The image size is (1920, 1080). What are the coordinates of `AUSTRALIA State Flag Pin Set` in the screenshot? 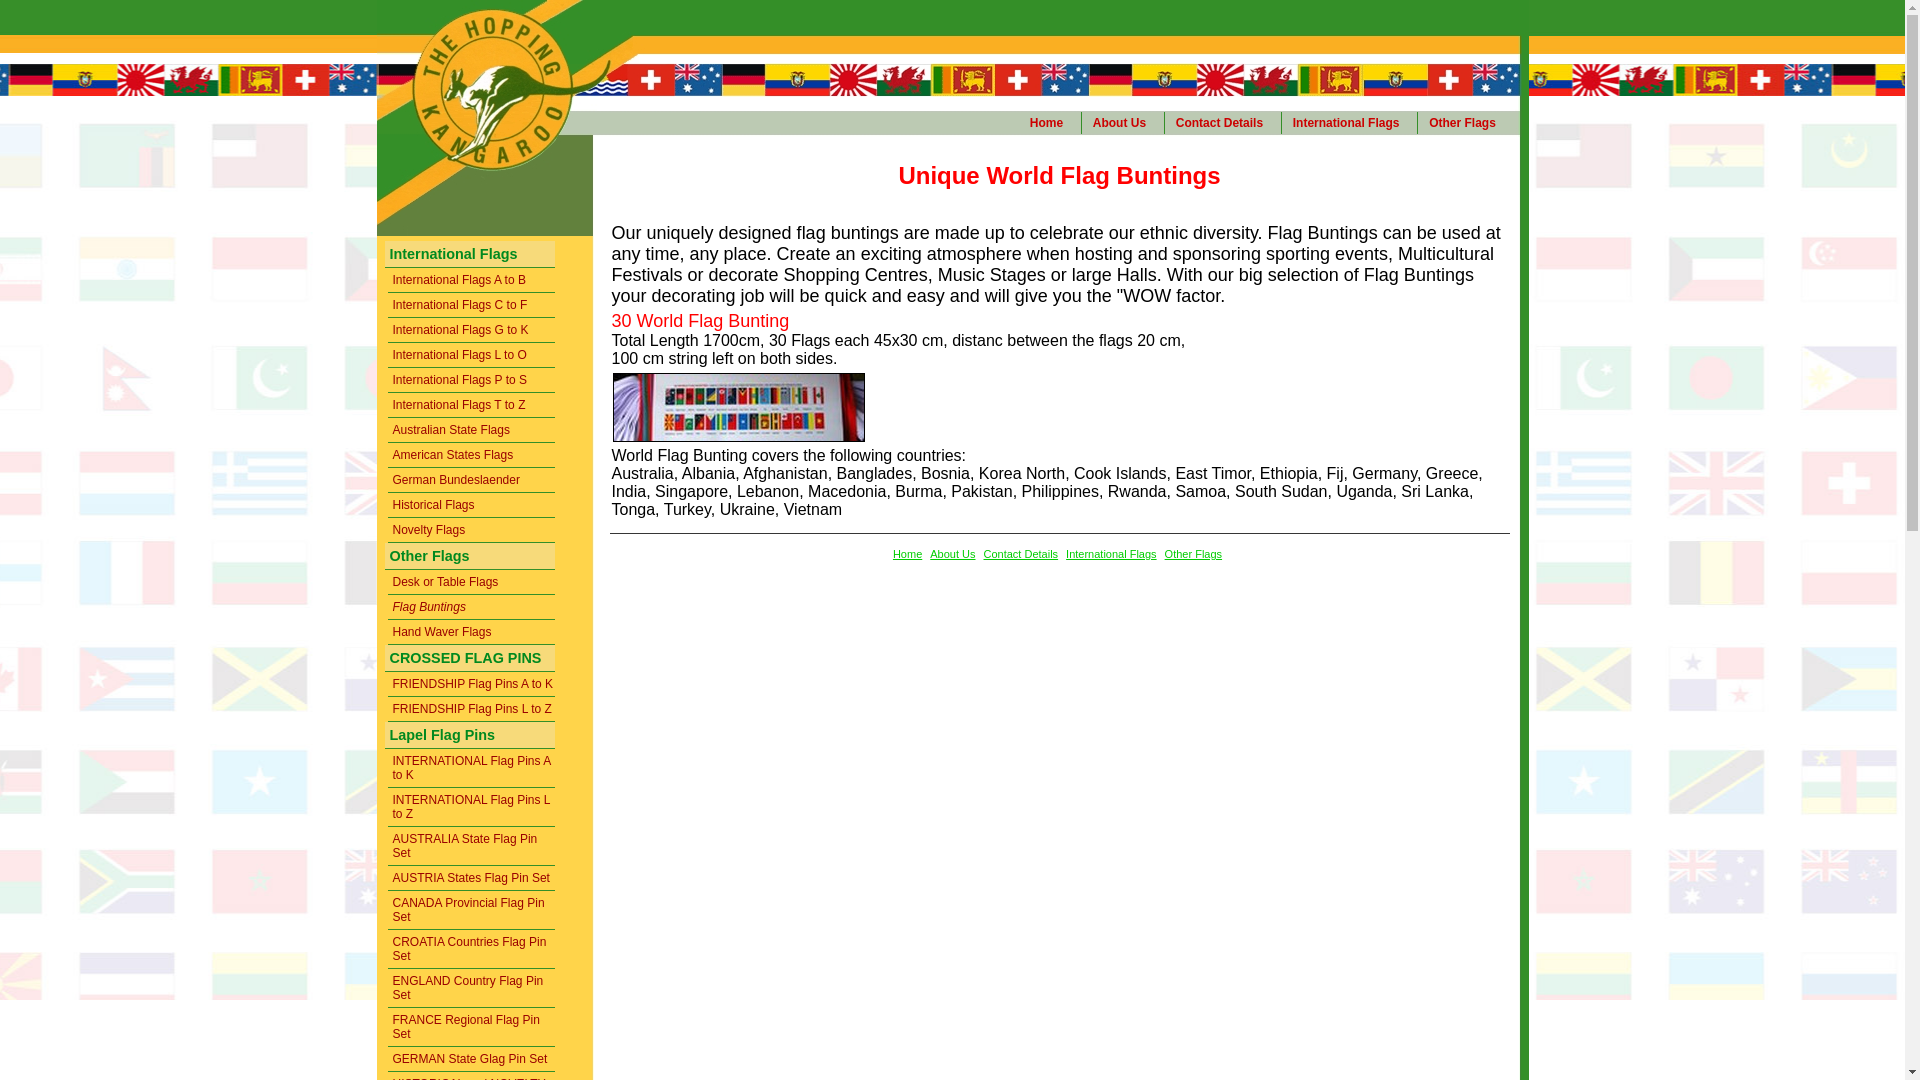 It's located at (472, 846).